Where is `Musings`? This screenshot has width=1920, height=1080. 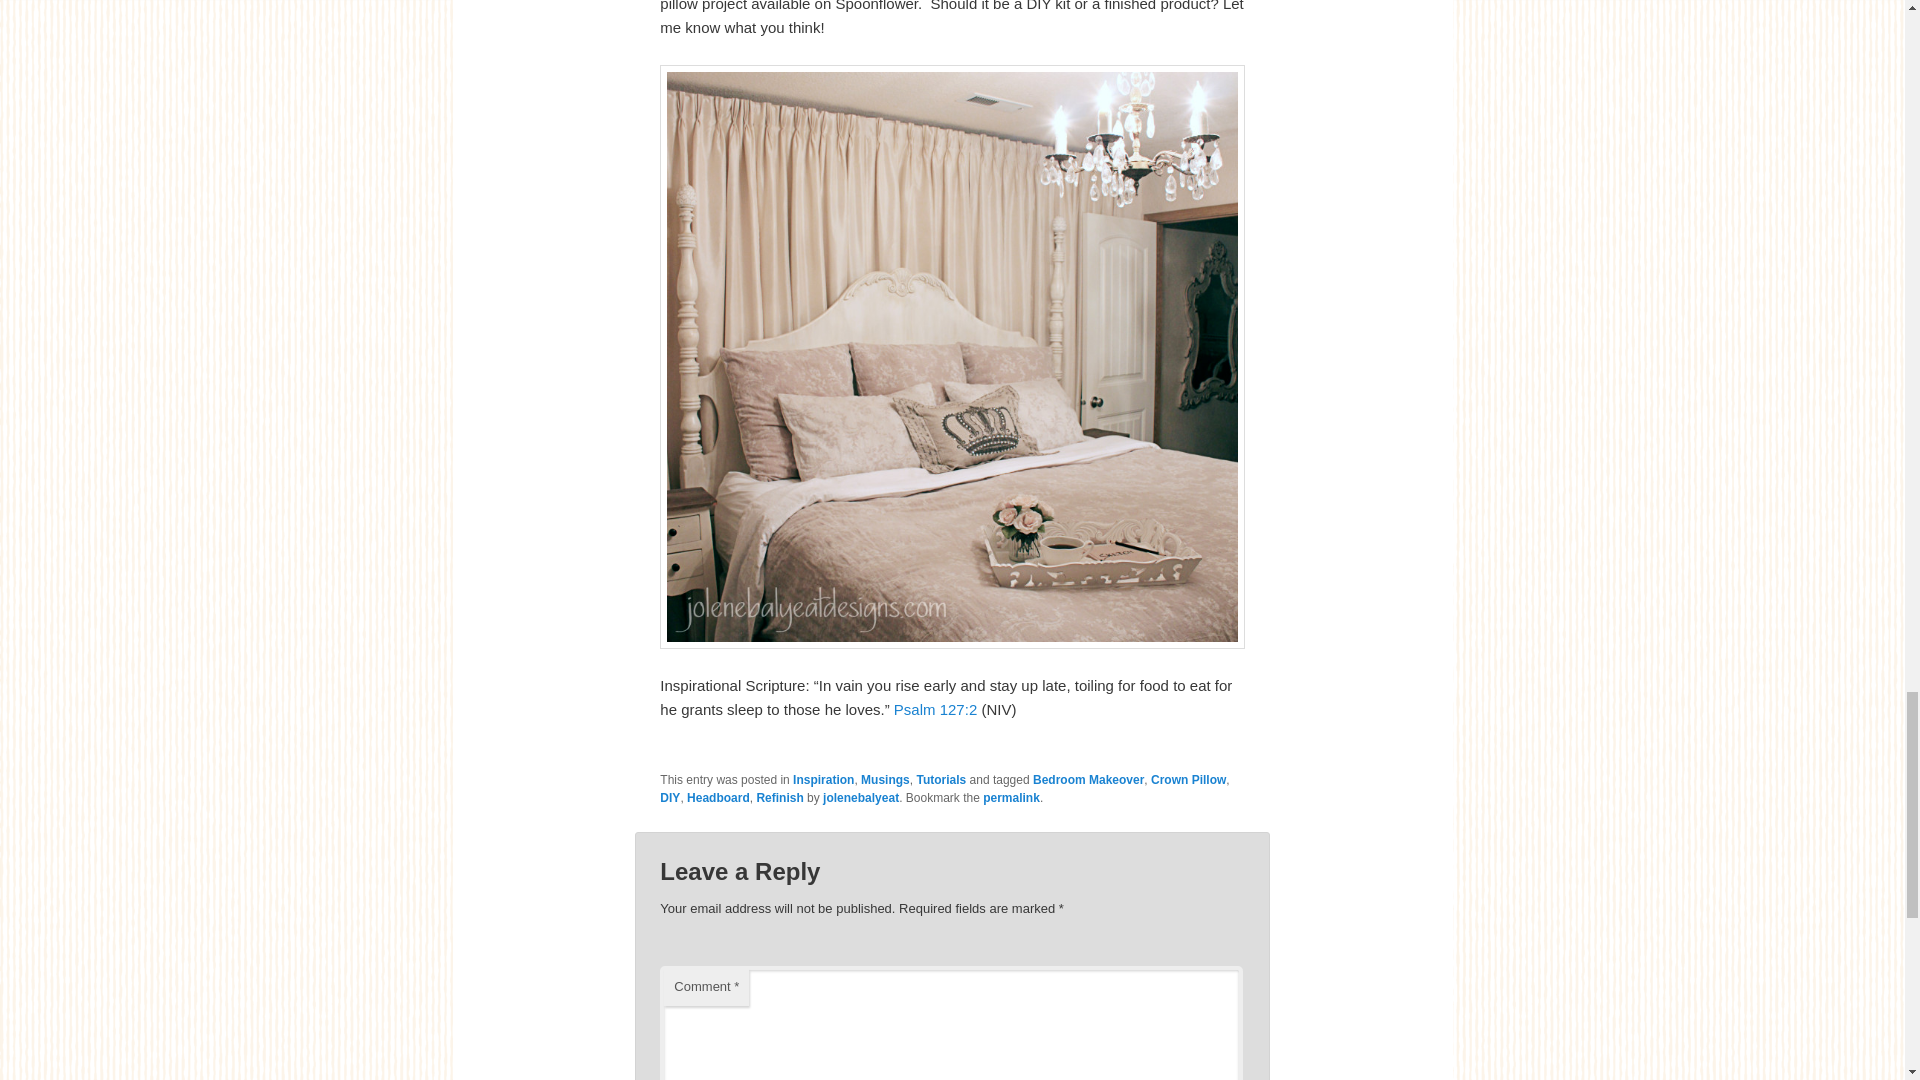 Musings is located at coordinates (885, 780).